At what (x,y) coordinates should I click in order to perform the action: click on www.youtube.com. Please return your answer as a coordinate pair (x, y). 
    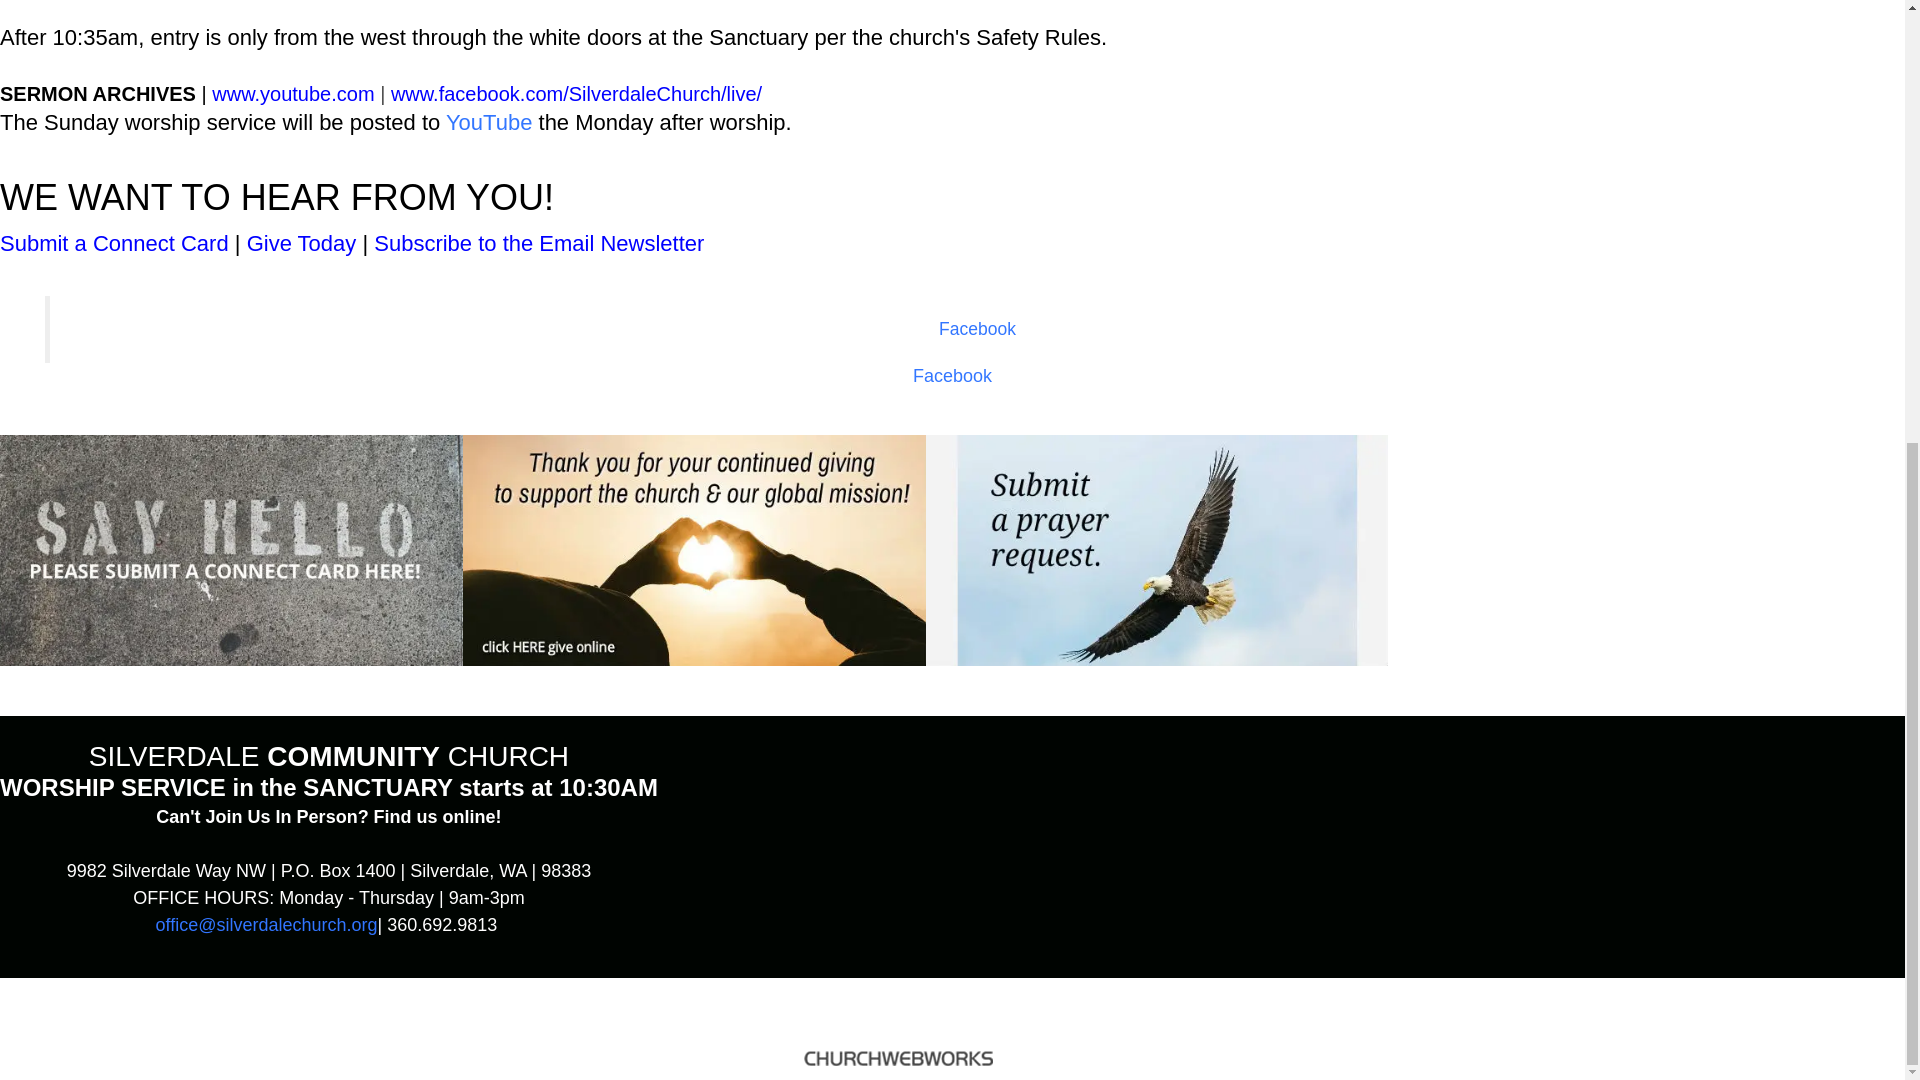
    Looking at the image, I should click on (292, 94).